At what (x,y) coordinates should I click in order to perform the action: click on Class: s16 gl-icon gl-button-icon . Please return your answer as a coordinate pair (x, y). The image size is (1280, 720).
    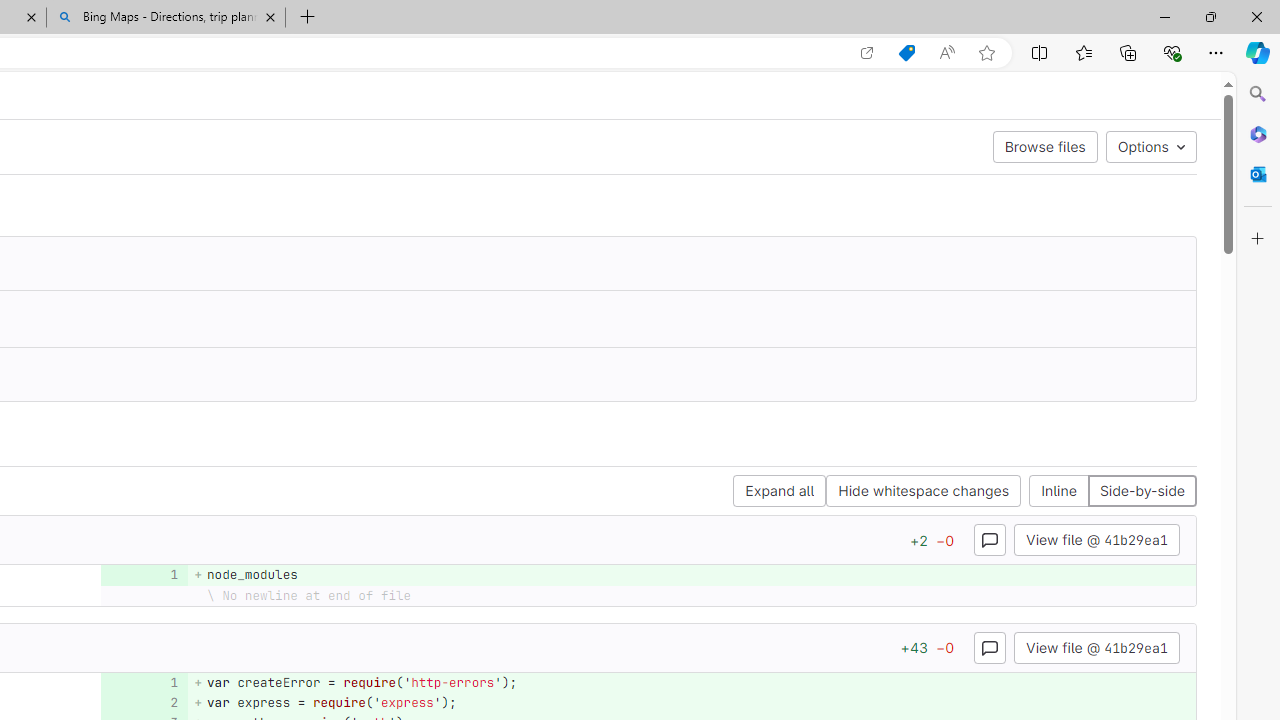
    Looking at the image, I should click on (990, 647).